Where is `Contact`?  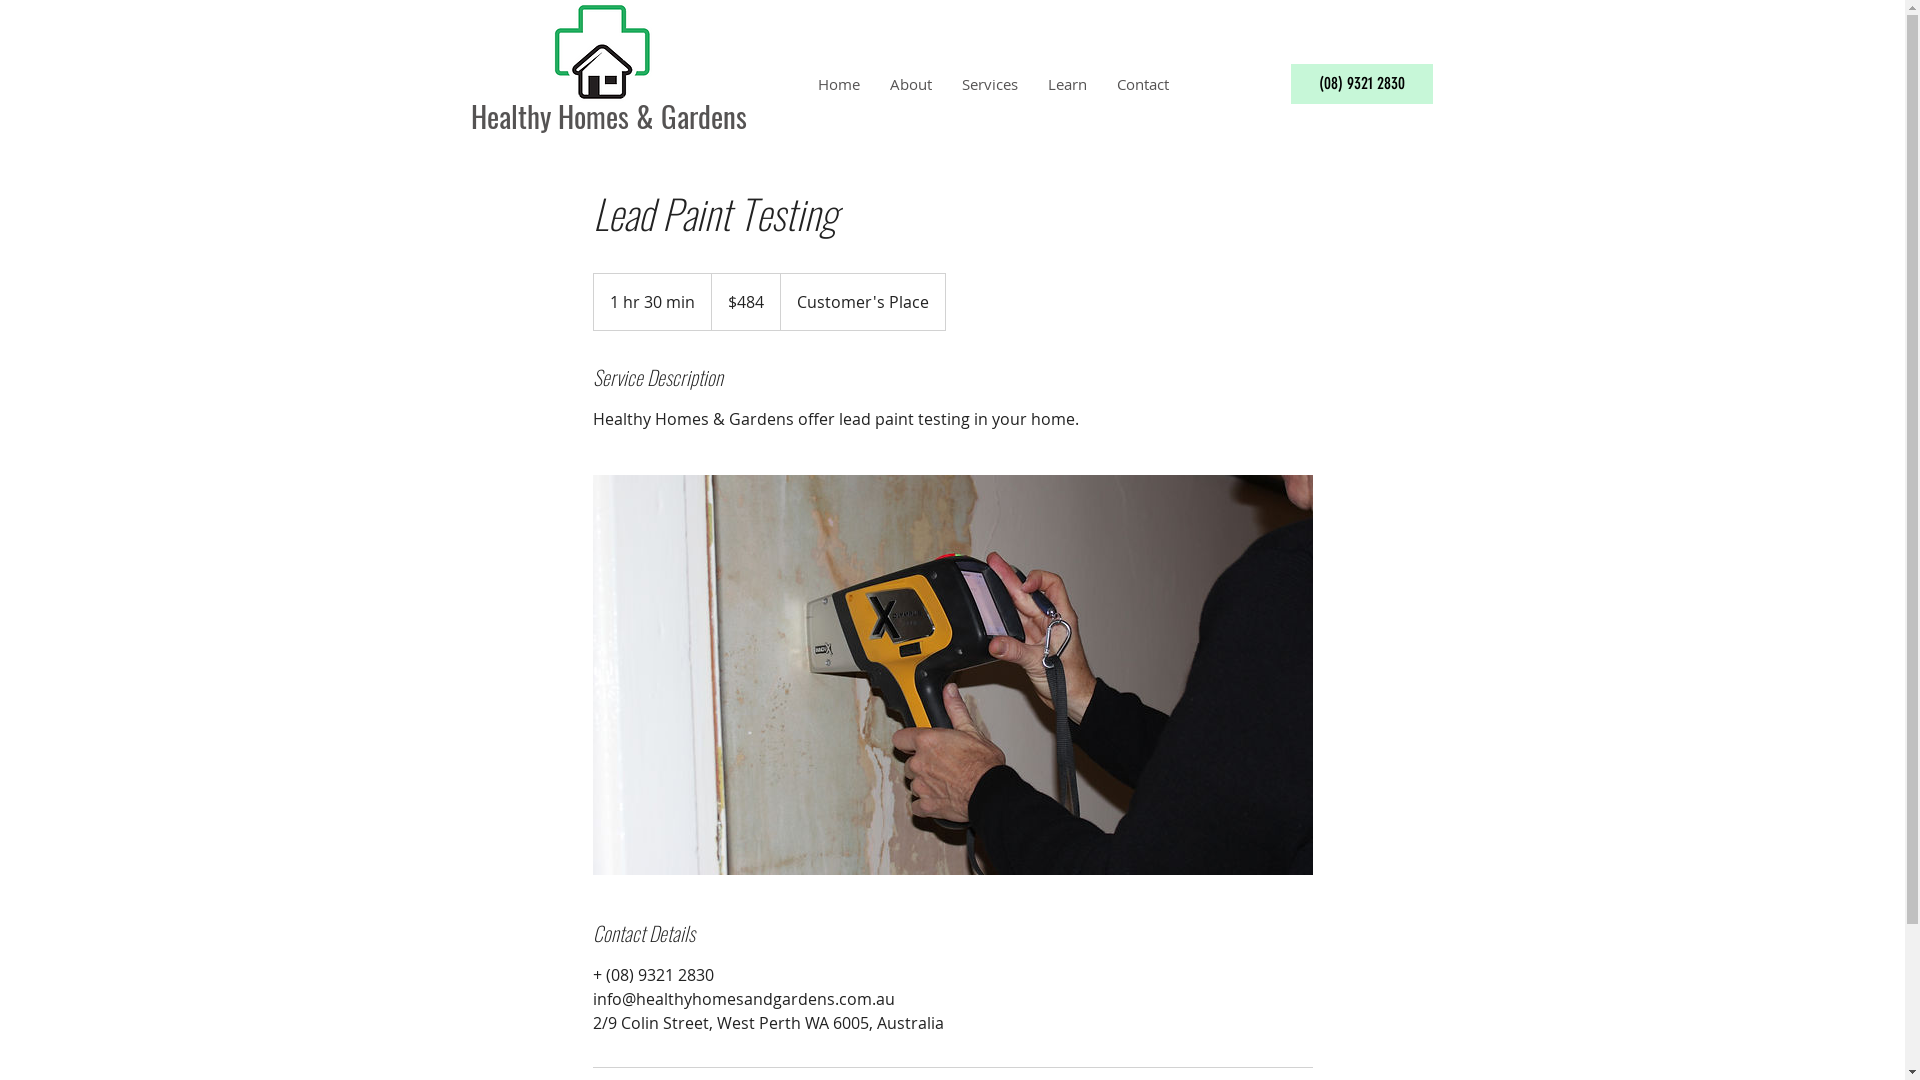 Contact is located at coordinates (1143, 84).